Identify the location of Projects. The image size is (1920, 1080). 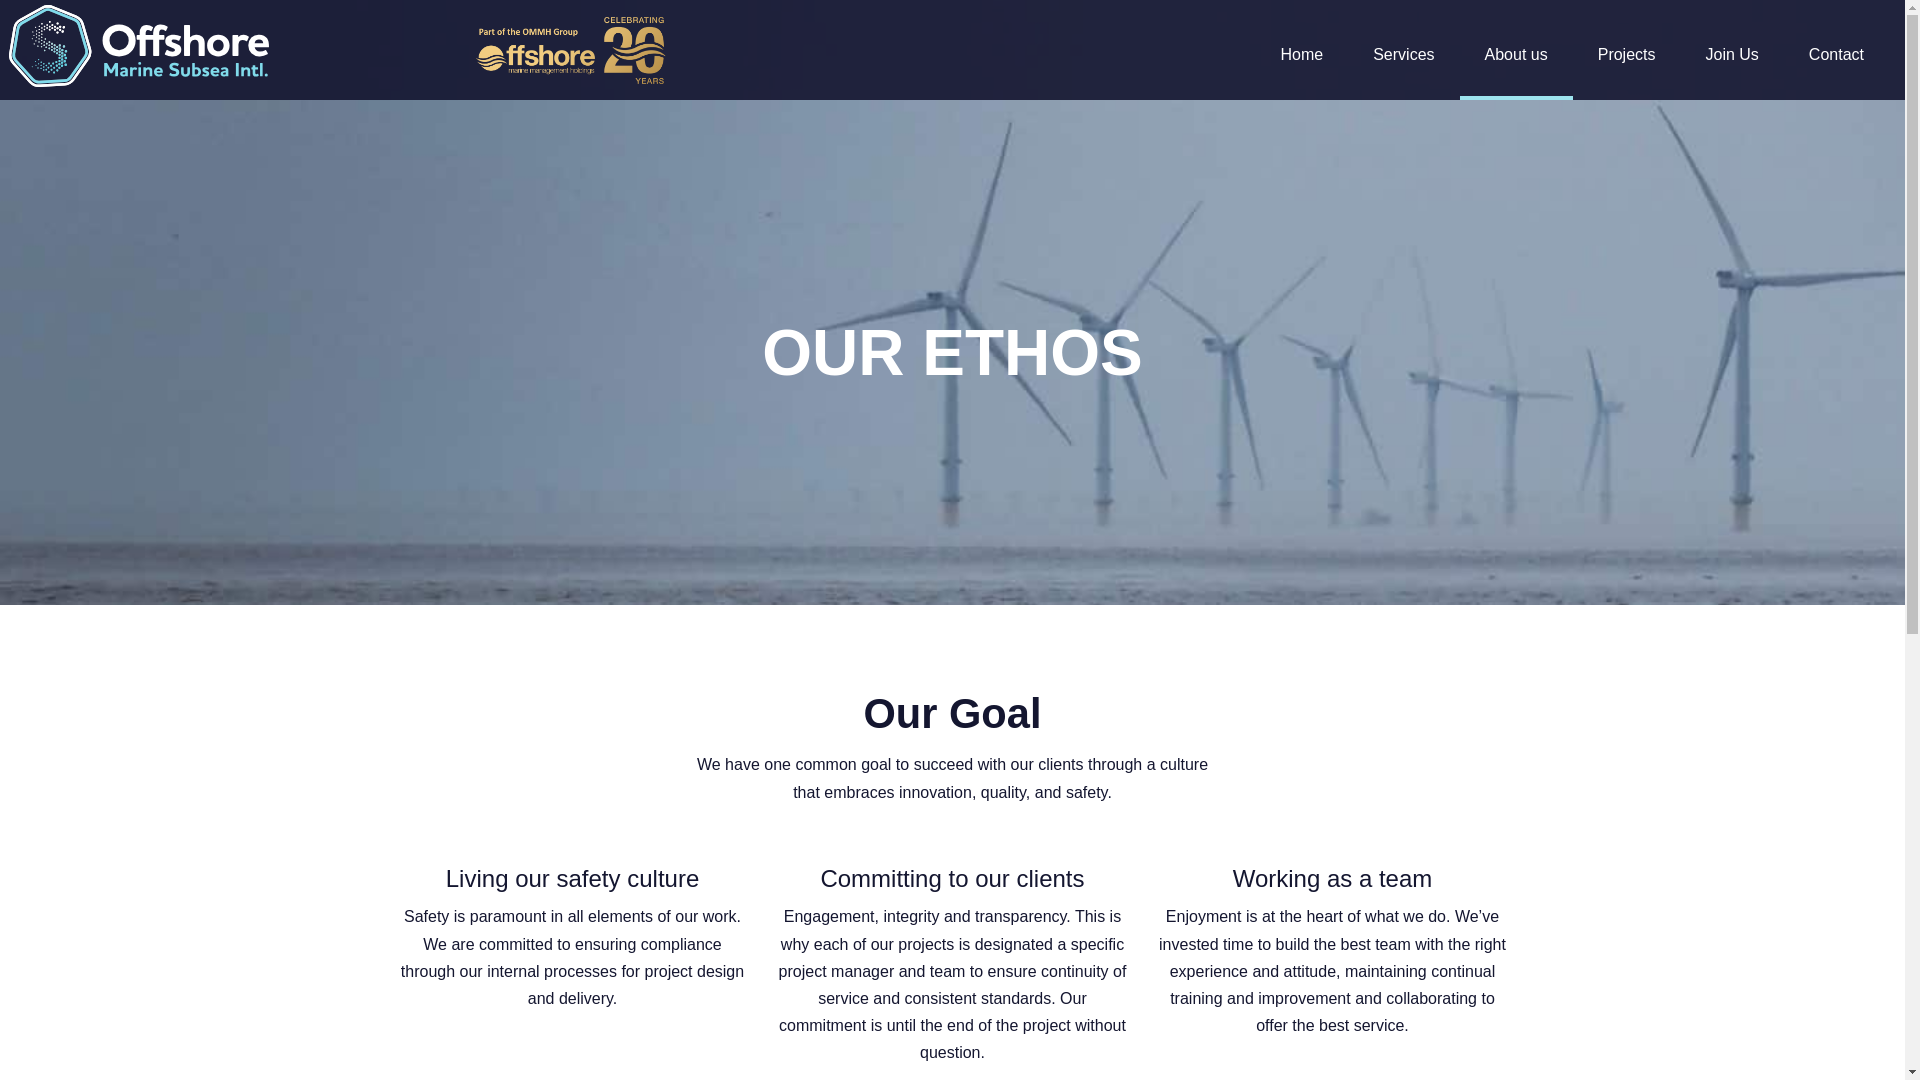
(1626, 48).